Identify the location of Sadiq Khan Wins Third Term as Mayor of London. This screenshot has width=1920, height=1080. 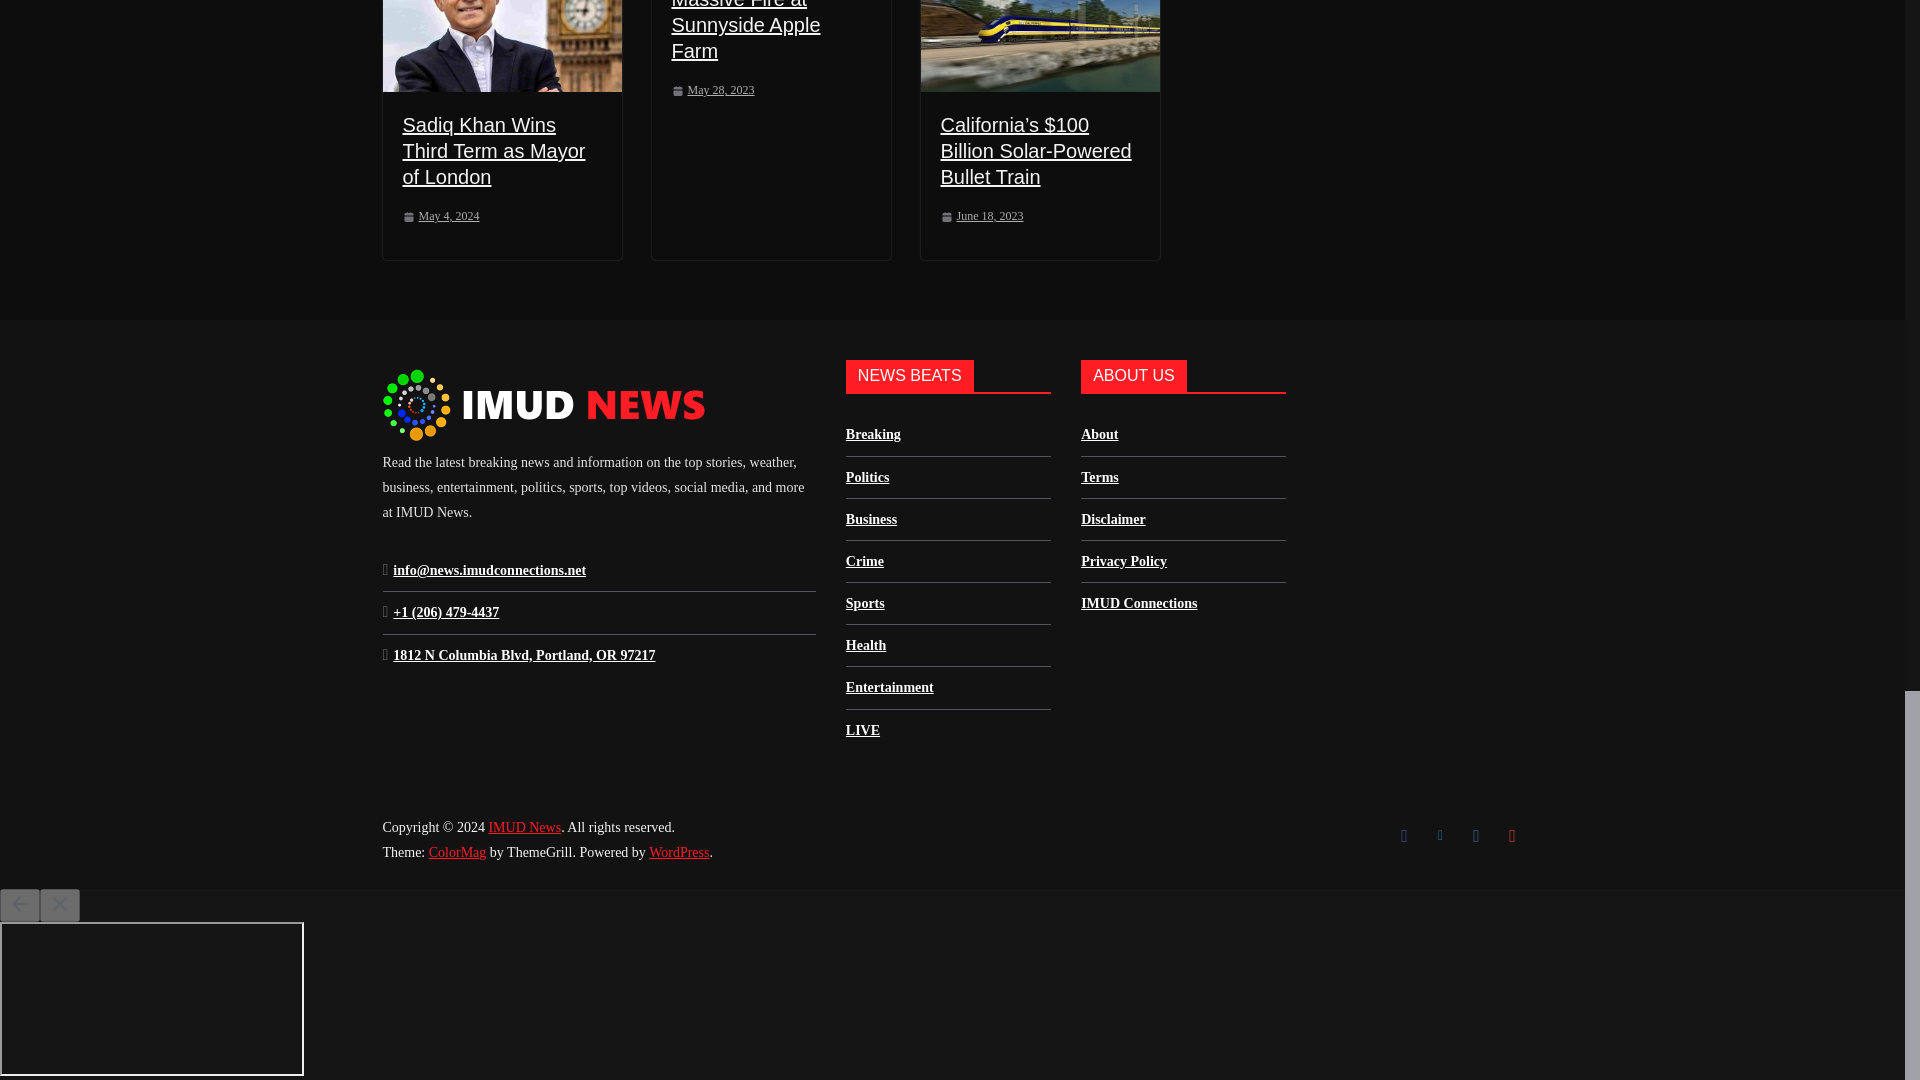
(493, 150).